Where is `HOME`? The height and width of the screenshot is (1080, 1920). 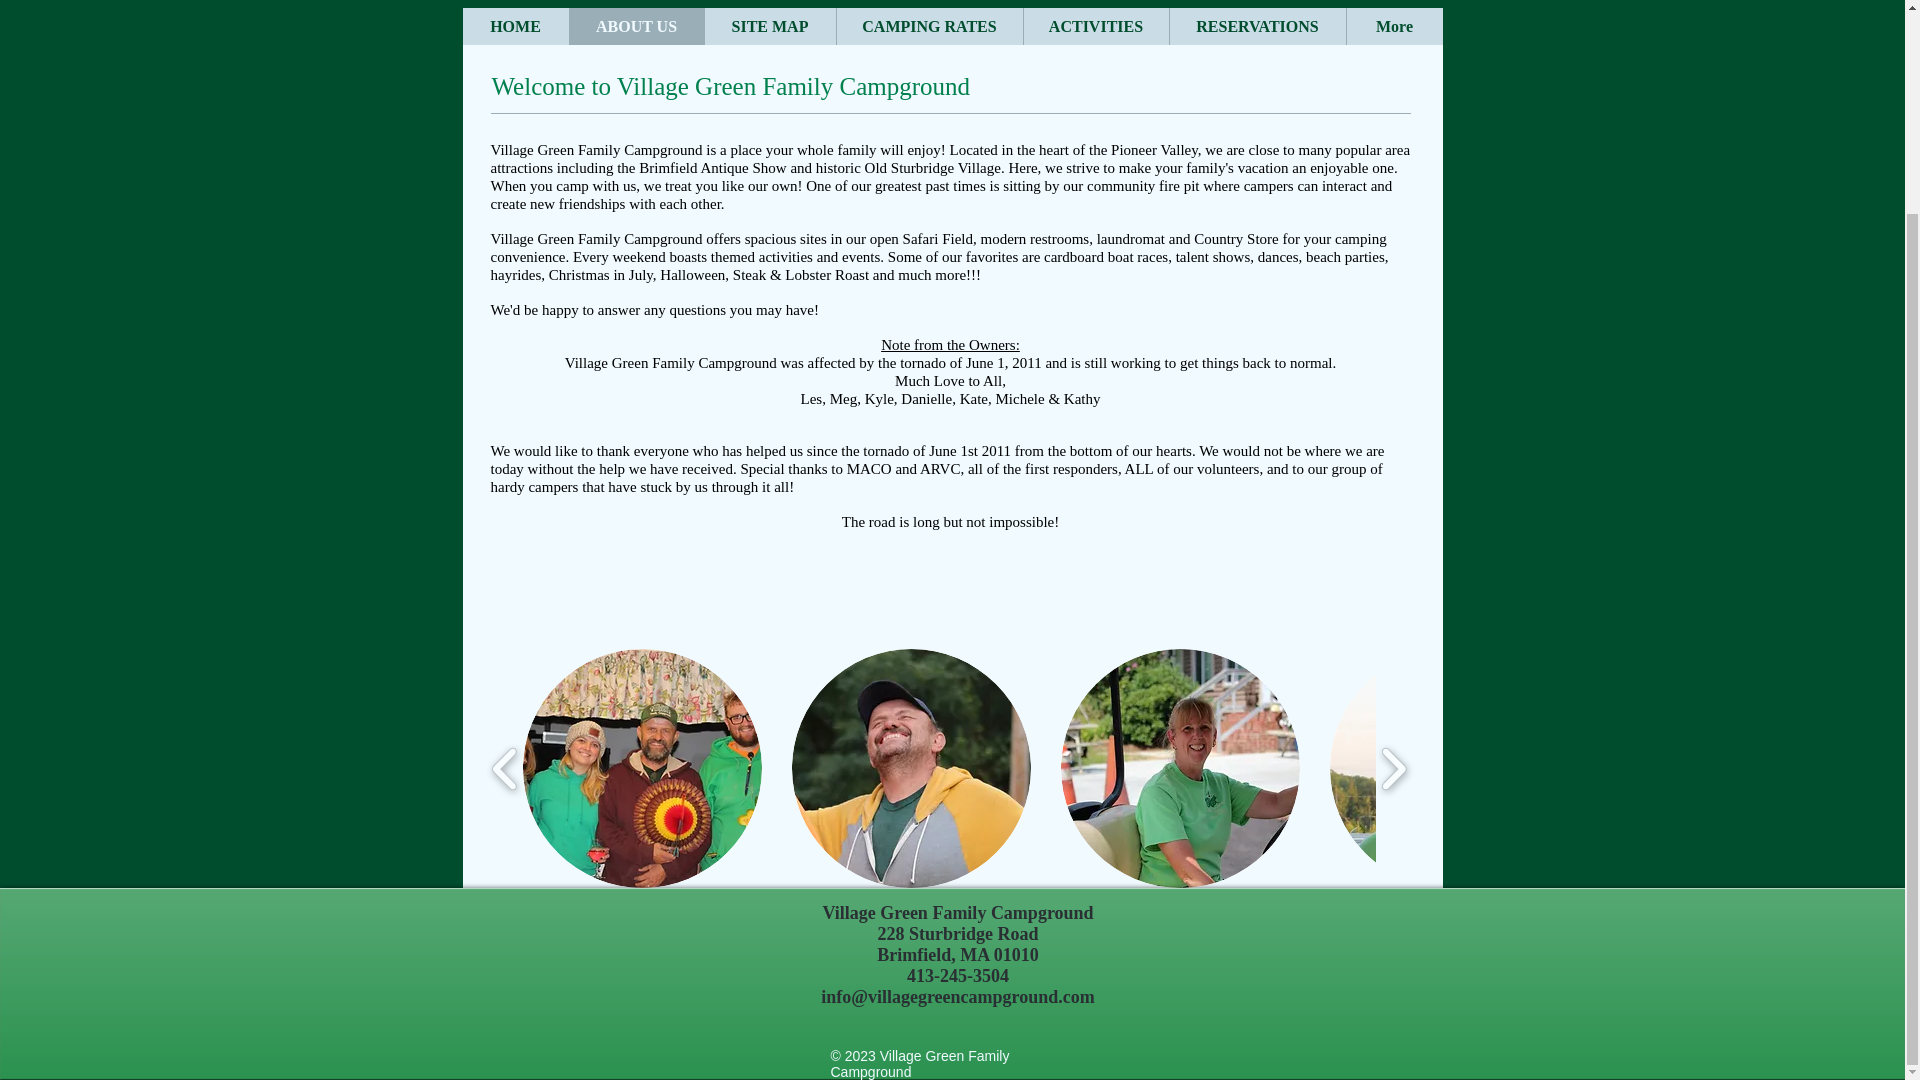
HOME is located at coordinates (515, 26).